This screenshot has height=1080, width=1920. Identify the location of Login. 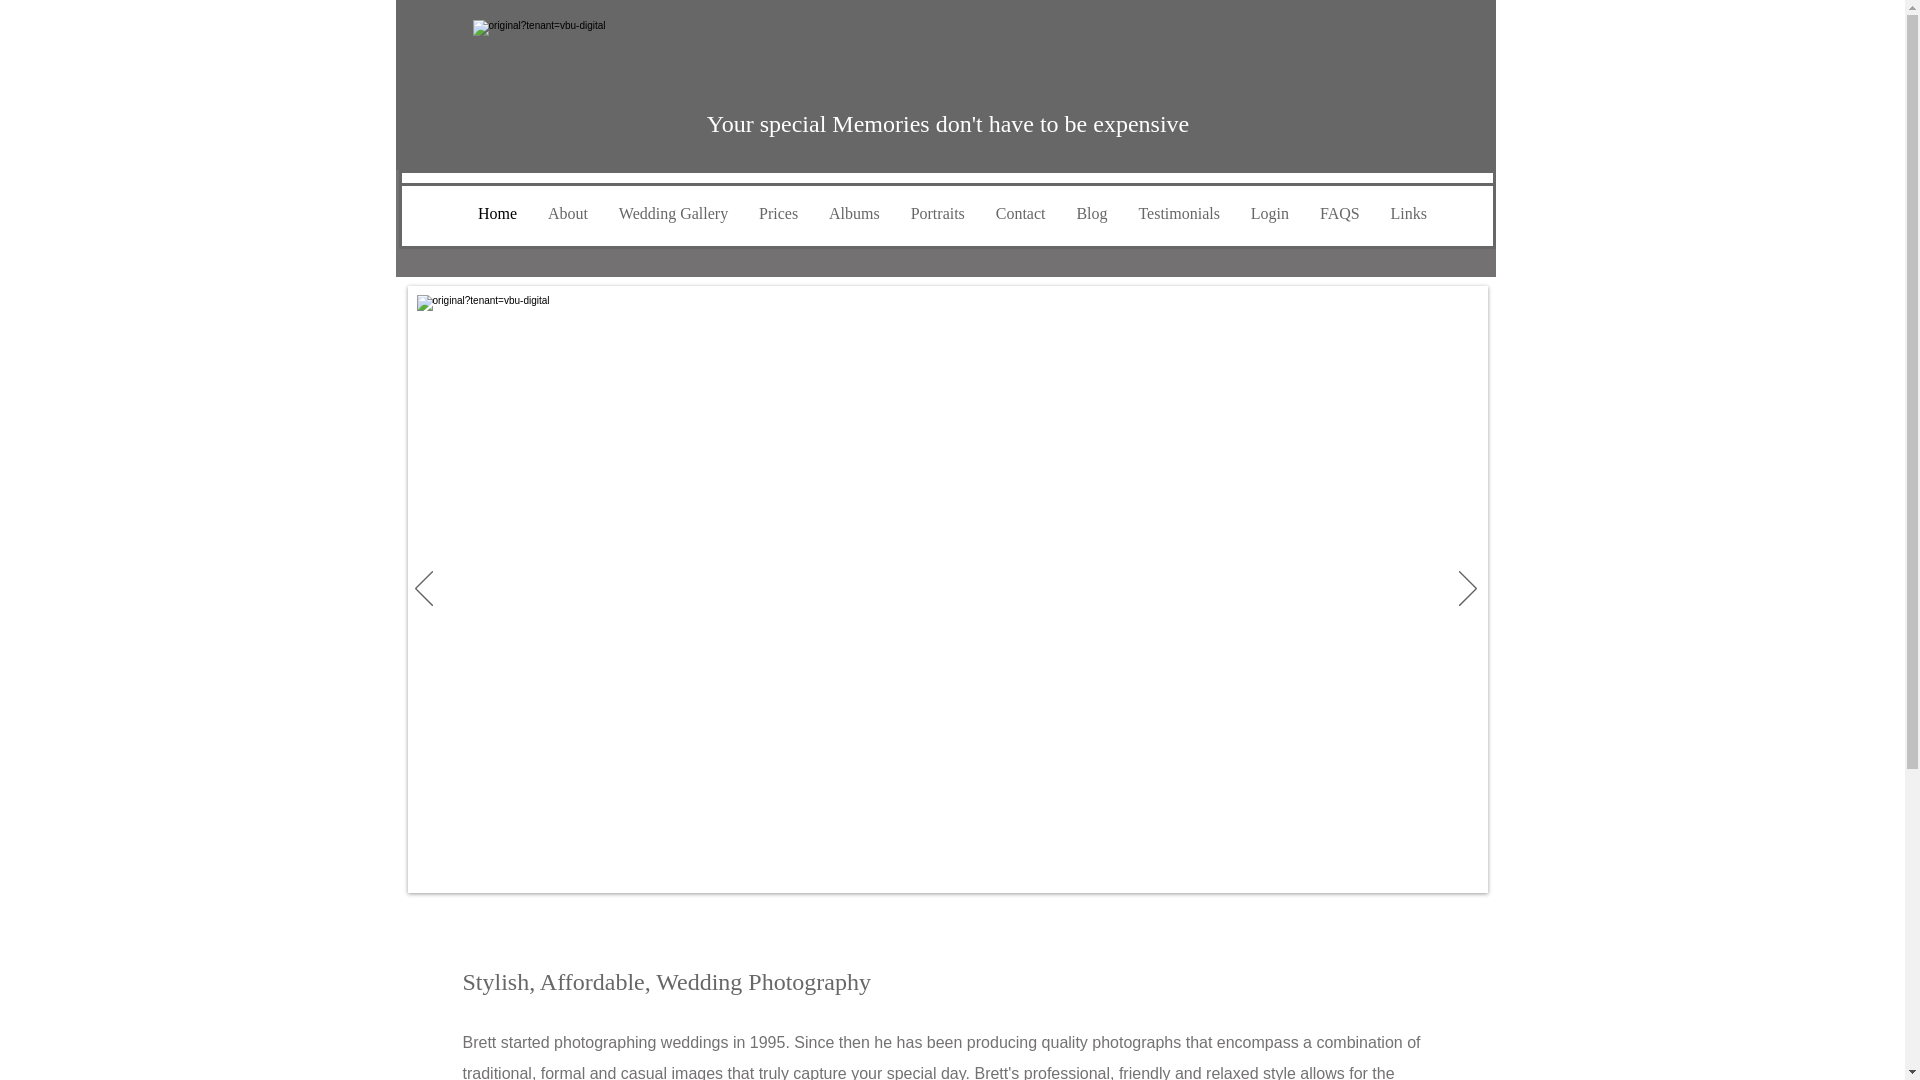
(1268, 214).